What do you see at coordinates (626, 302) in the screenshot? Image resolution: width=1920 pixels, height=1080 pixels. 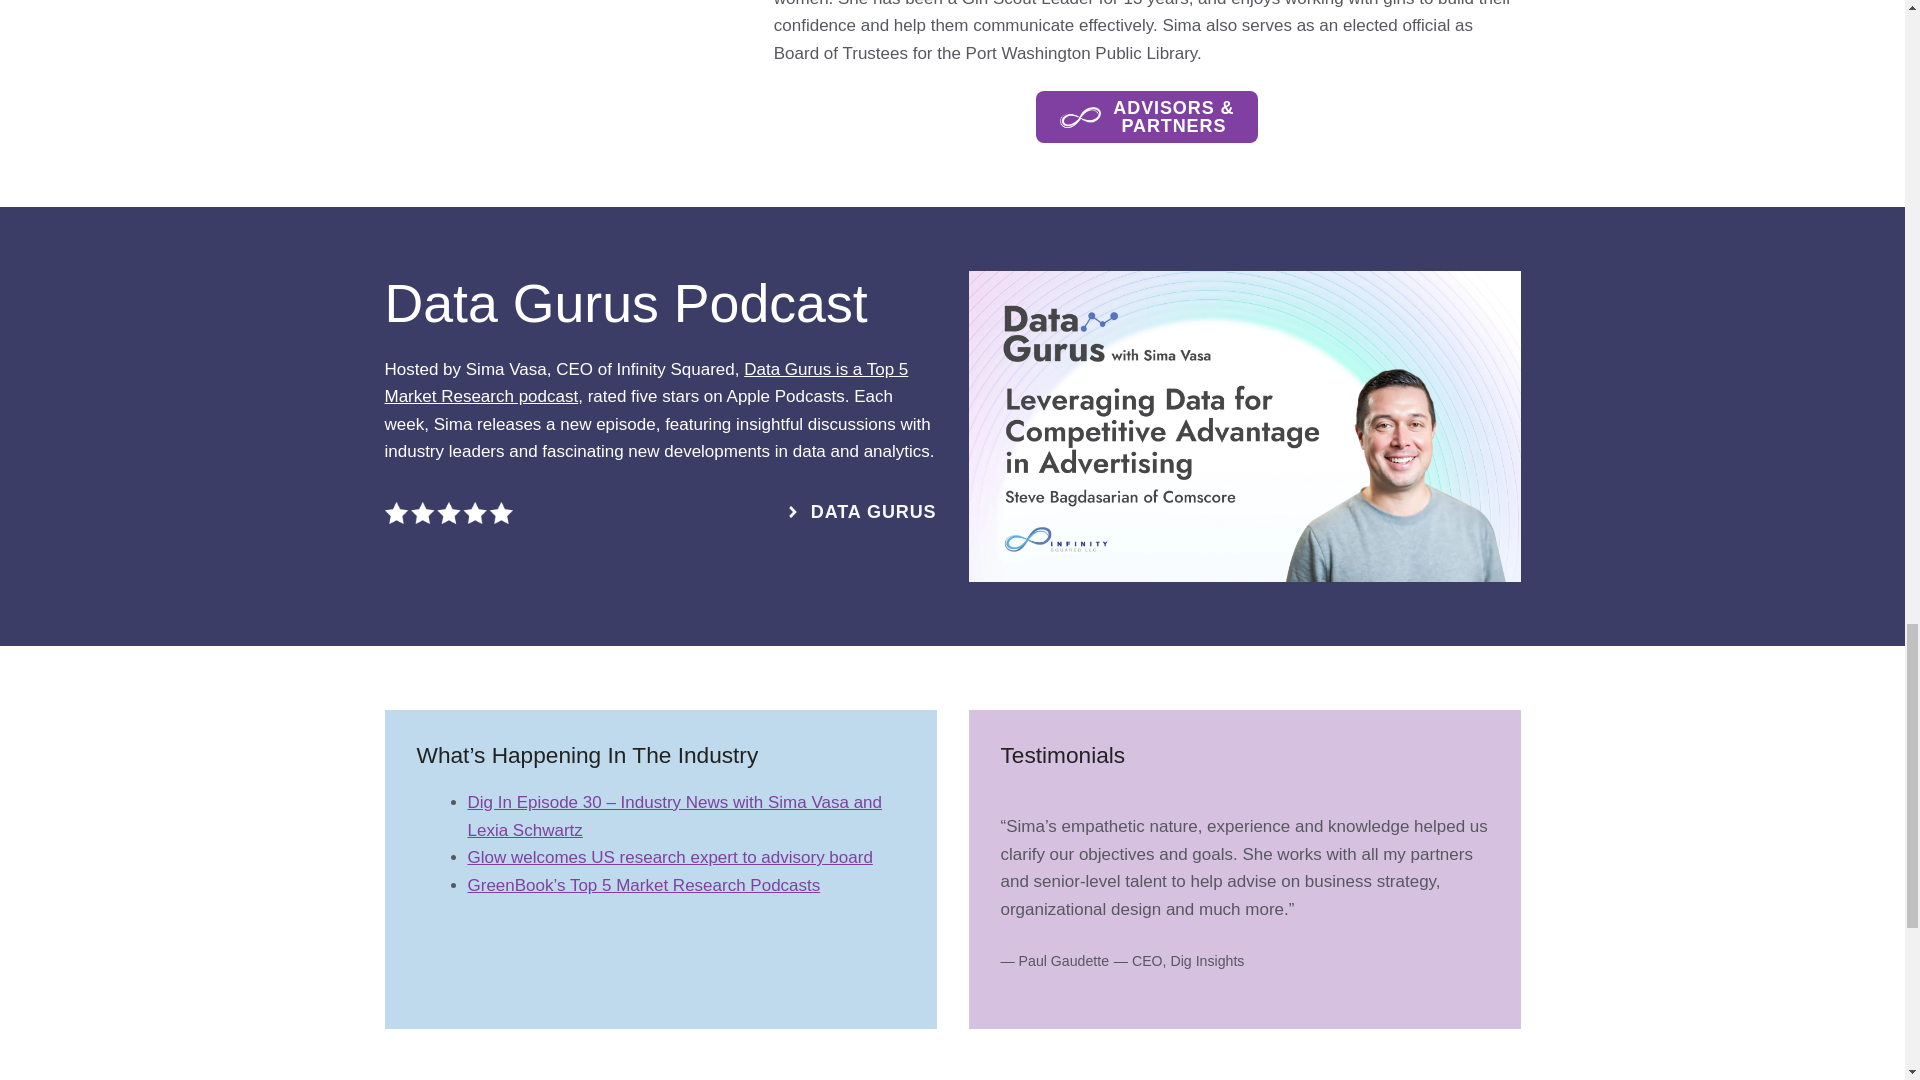 I see `Data Gurus Podcast` at bounding box center [626, 302].